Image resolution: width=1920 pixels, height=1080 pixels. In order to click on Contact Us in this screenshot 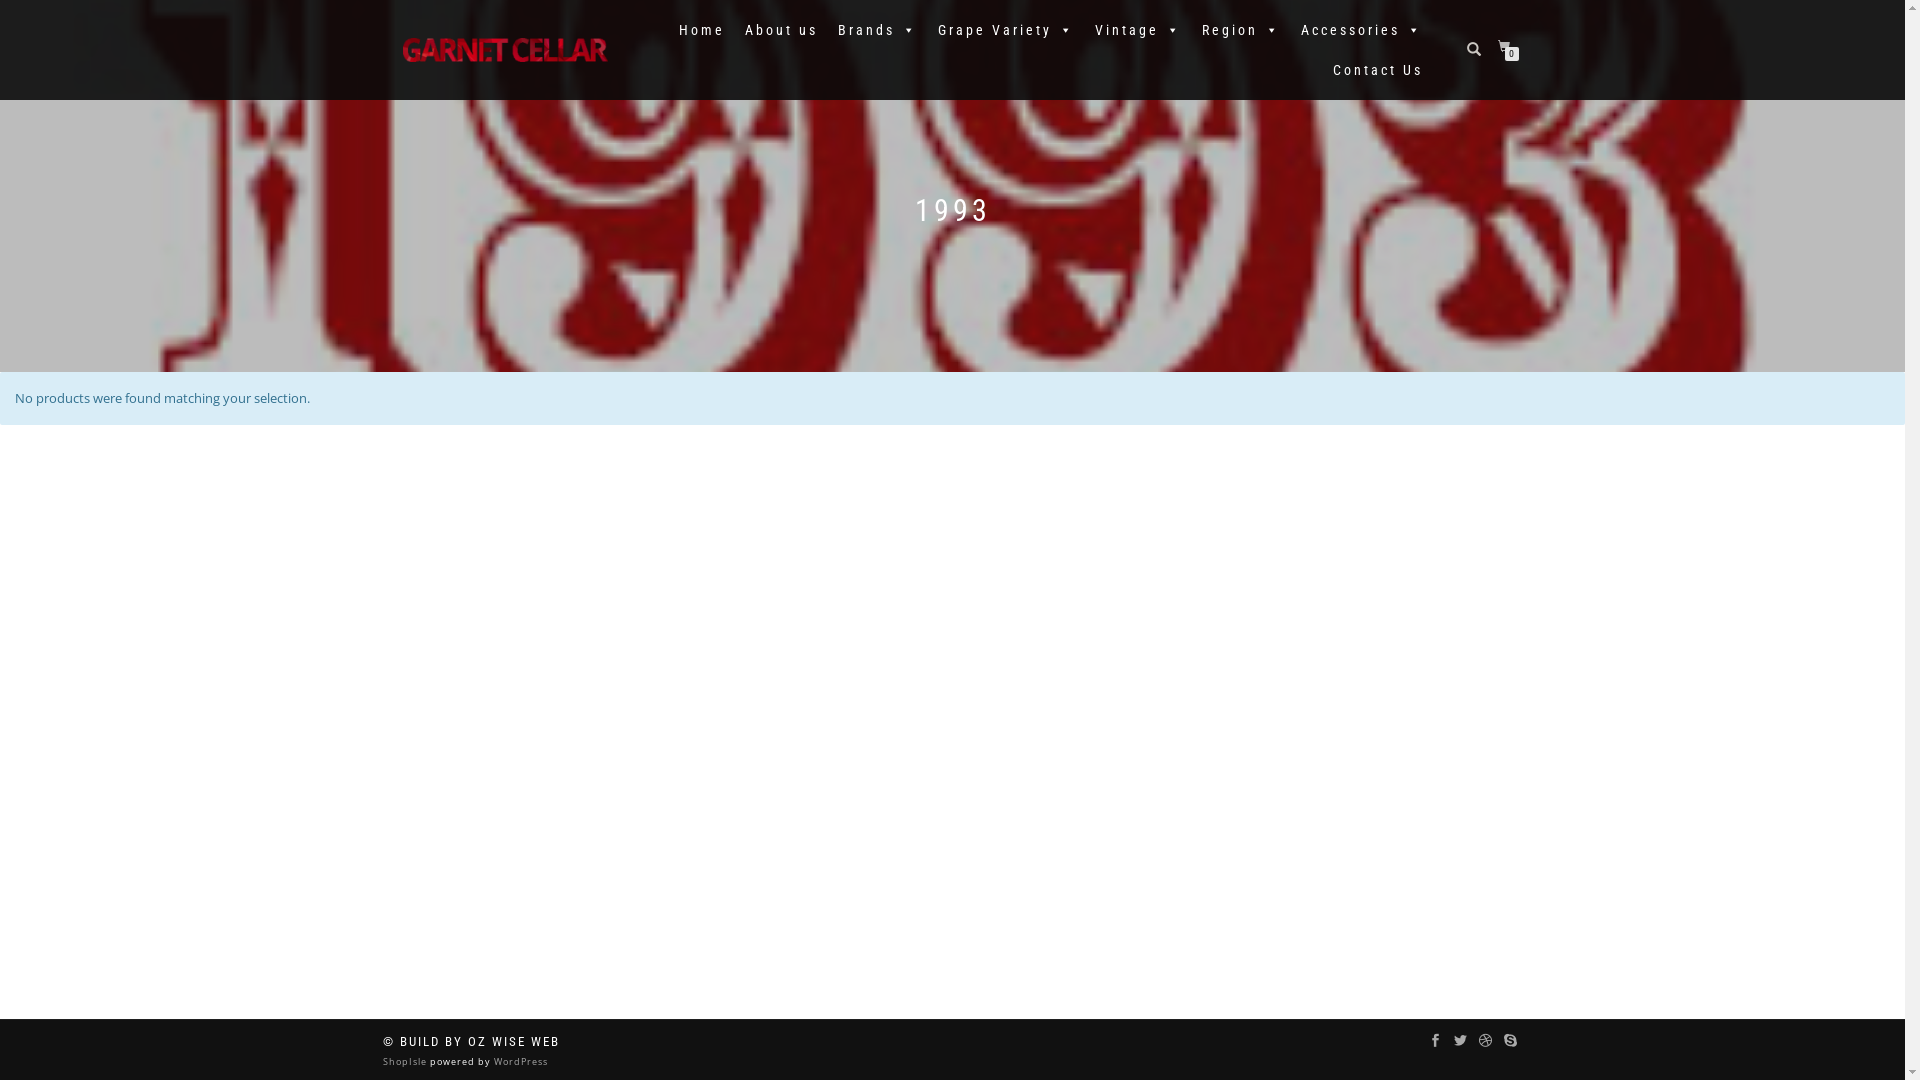, I will do `click(1377, 70)`.